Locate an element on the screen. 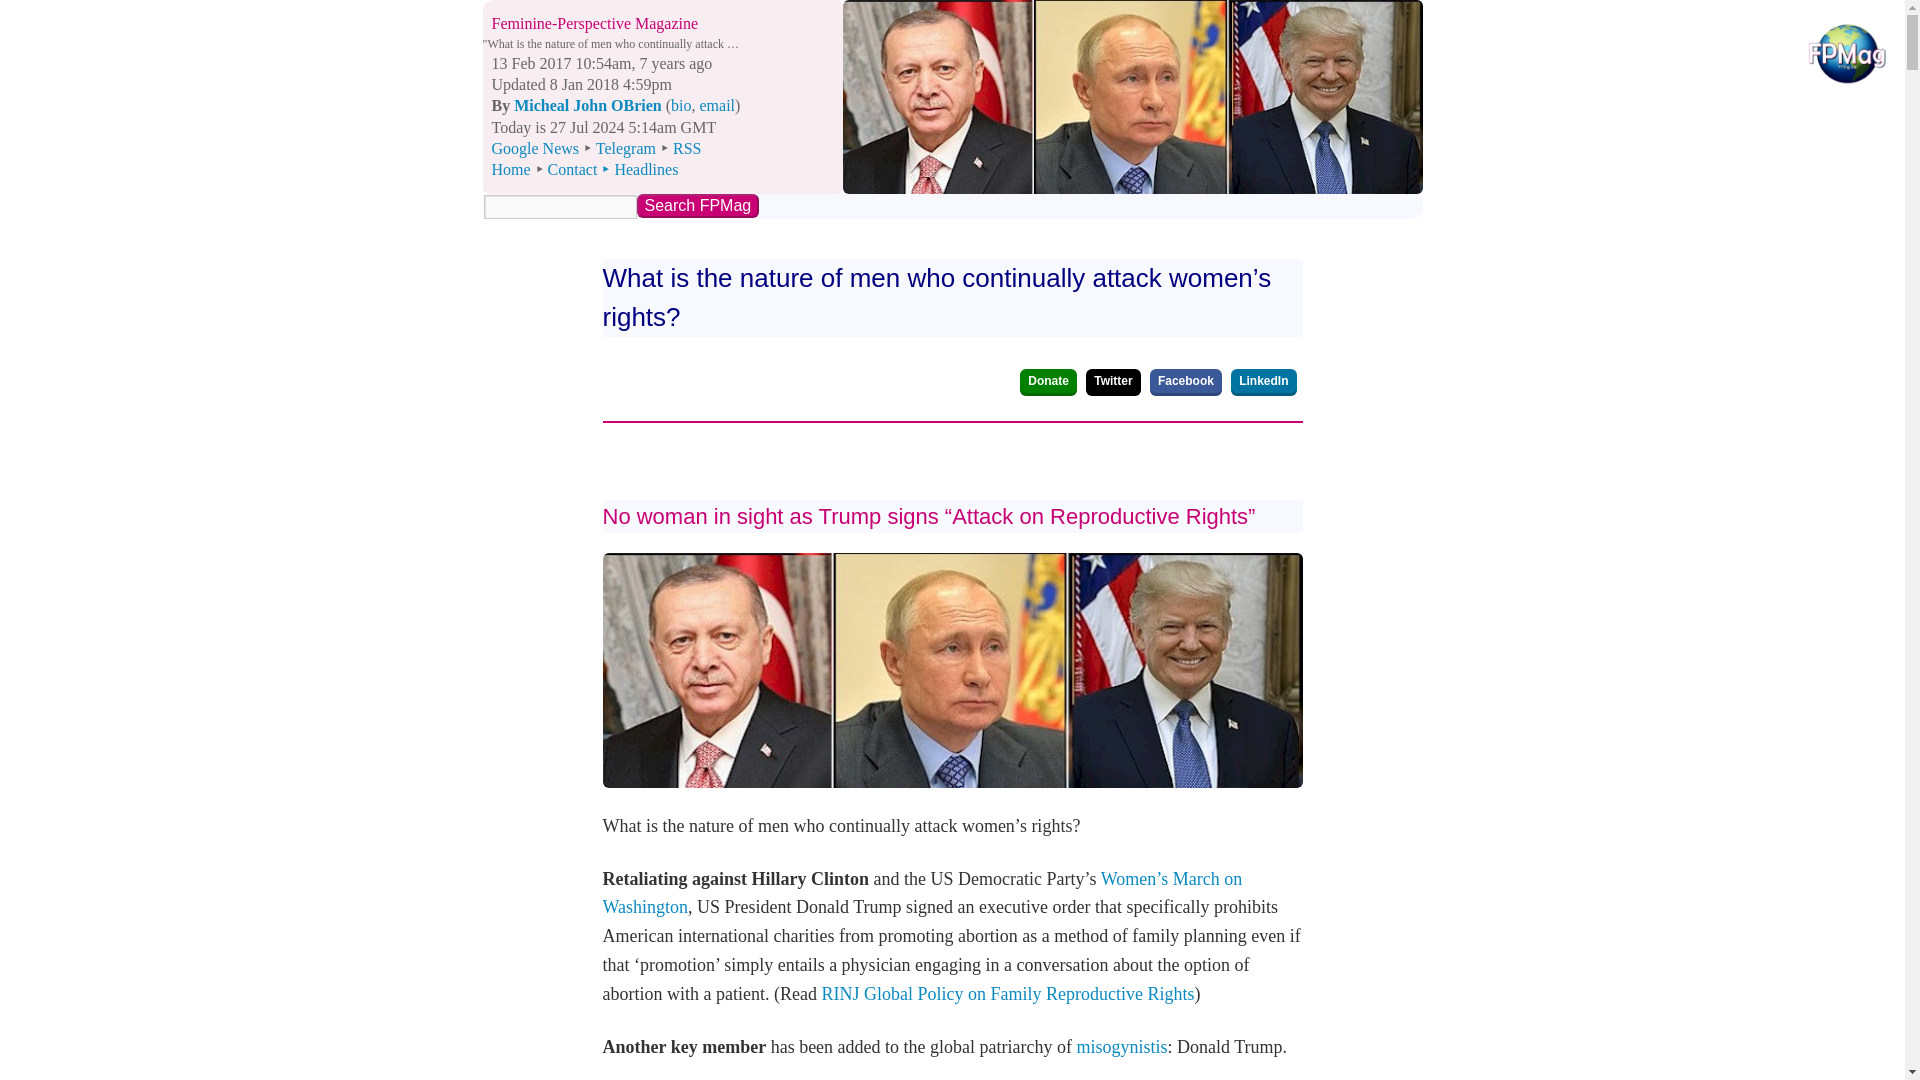  Facebook is located at coordinates (1263, 382).